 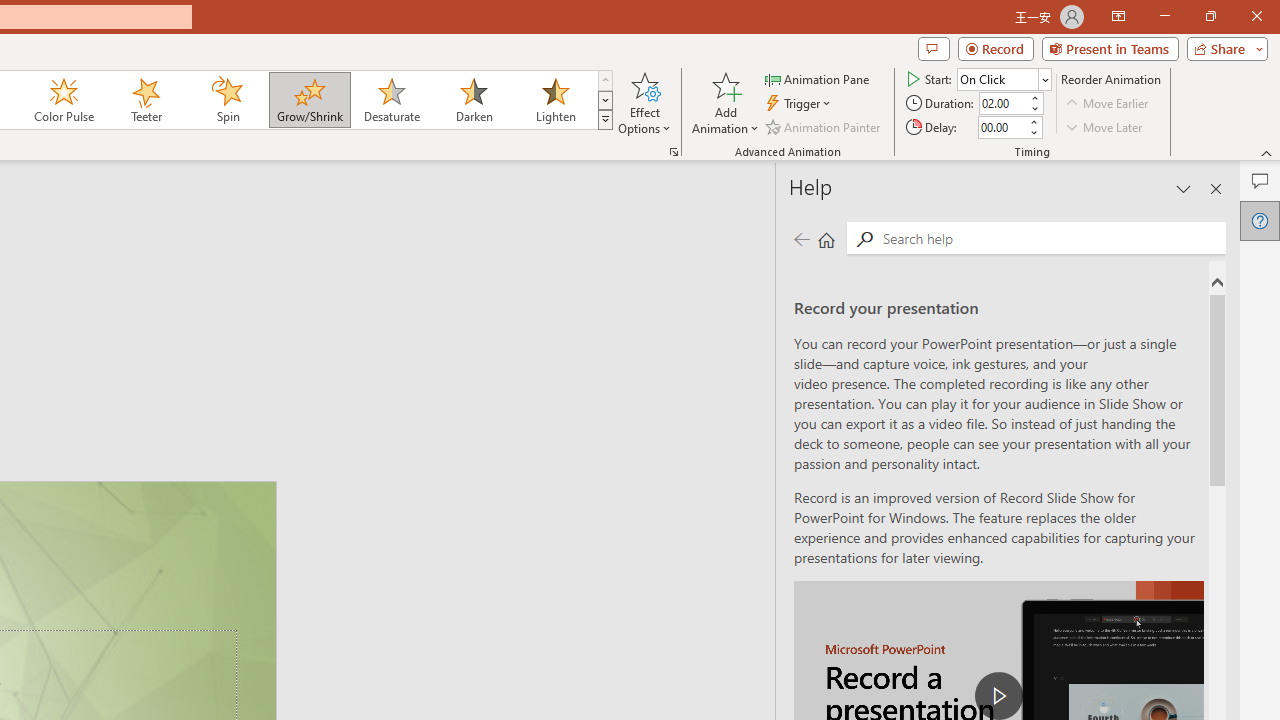 I want to click on Grow/Shrink, so click(x=309, y=100).